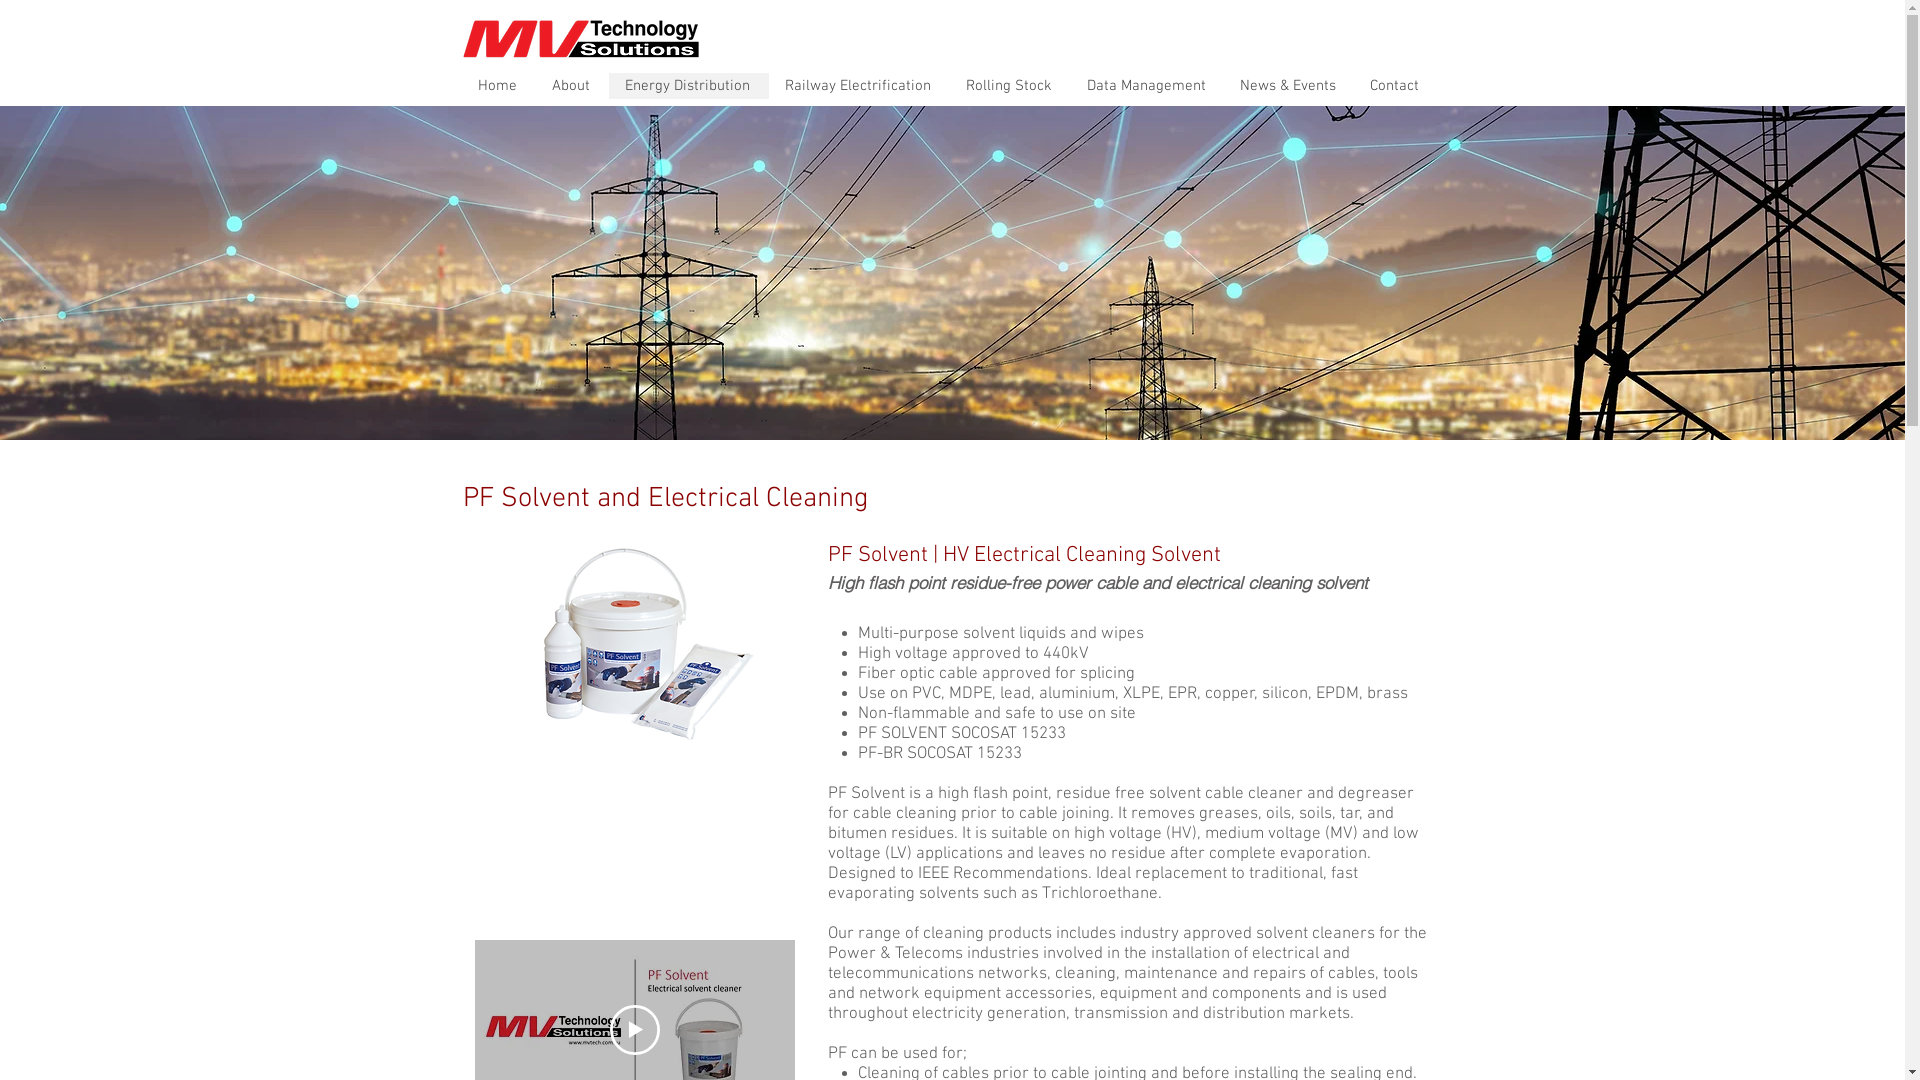 The height and width of the screenshot is (1080, 1920). What do you see at coordinates (1289, 86) in the screenshot?
I see `News & Events` at bounding box center [1289, 86].